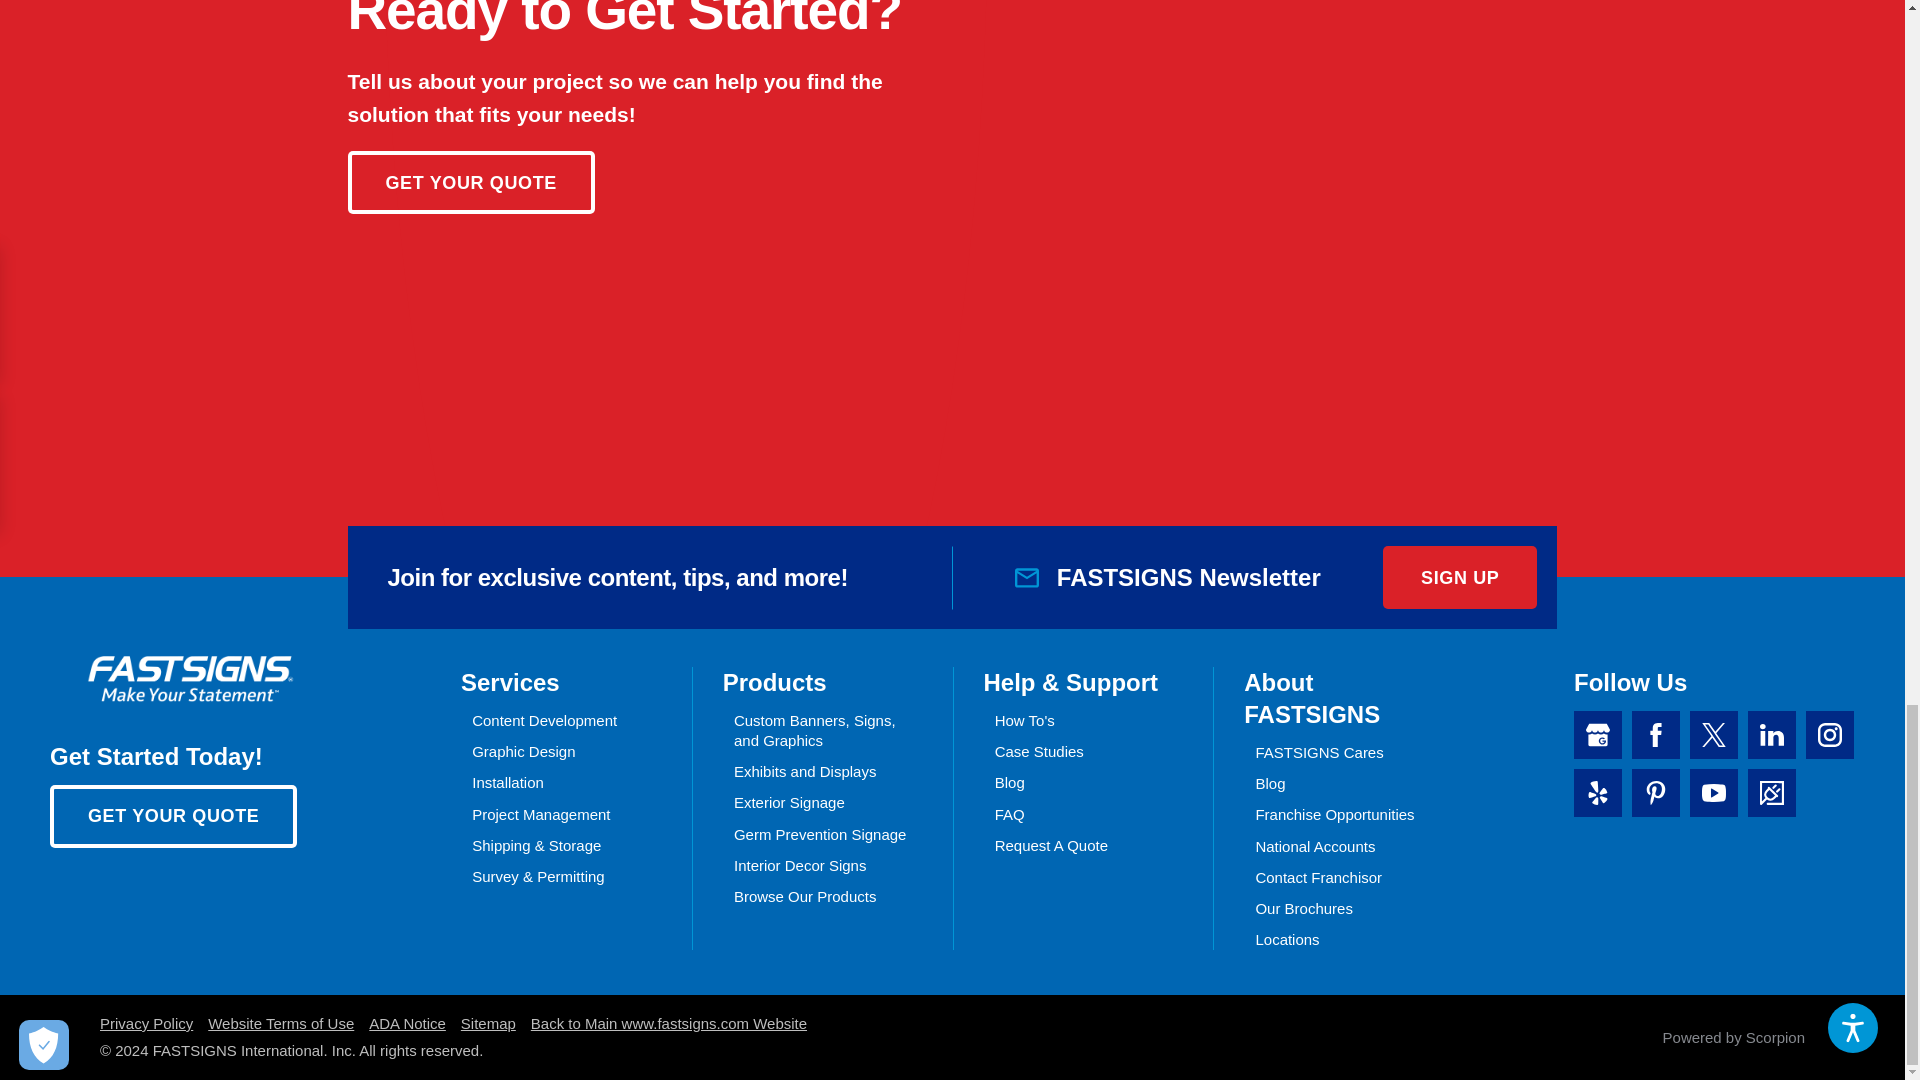  Describe the element at coordinates (1656, 792) in the screenshot. I see `Pinterest` at that location.